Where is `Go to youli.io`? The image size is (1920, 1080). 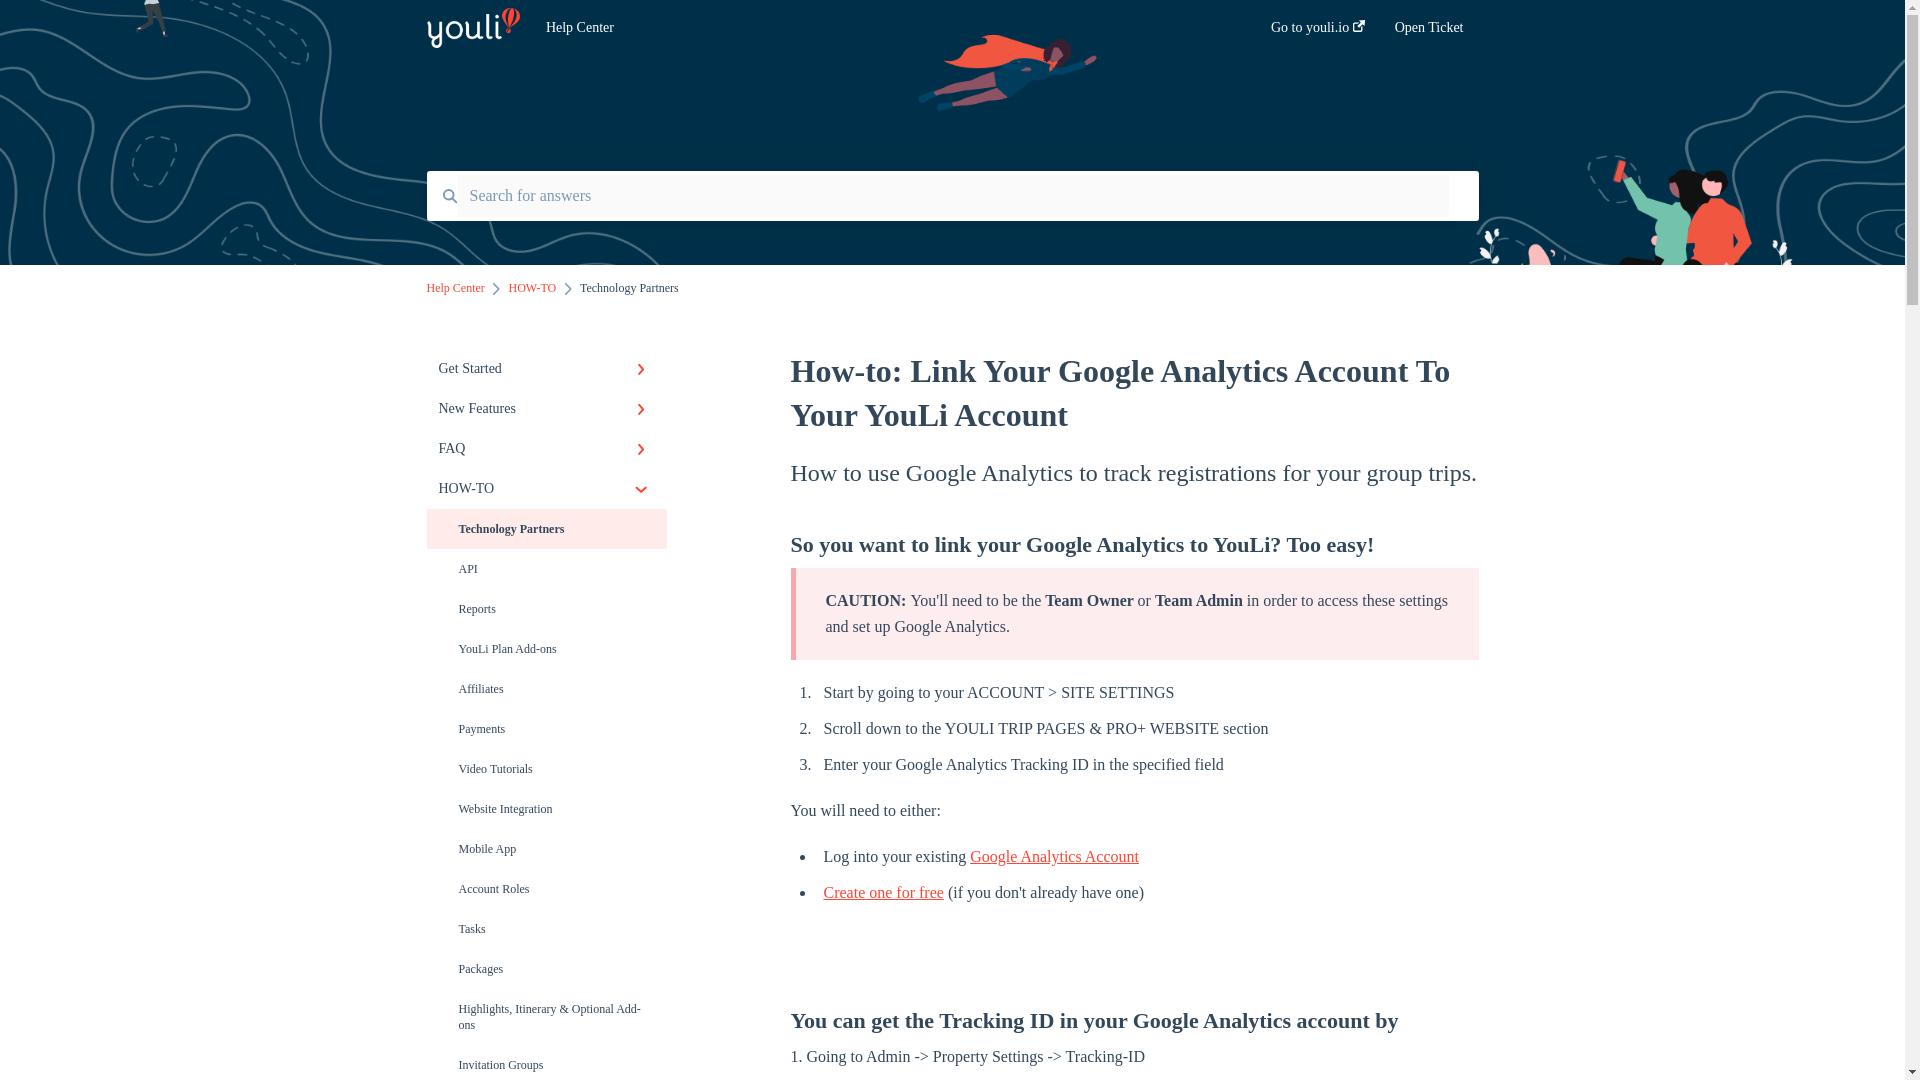 Go to youli.io is located at coordinates (1318, 33).